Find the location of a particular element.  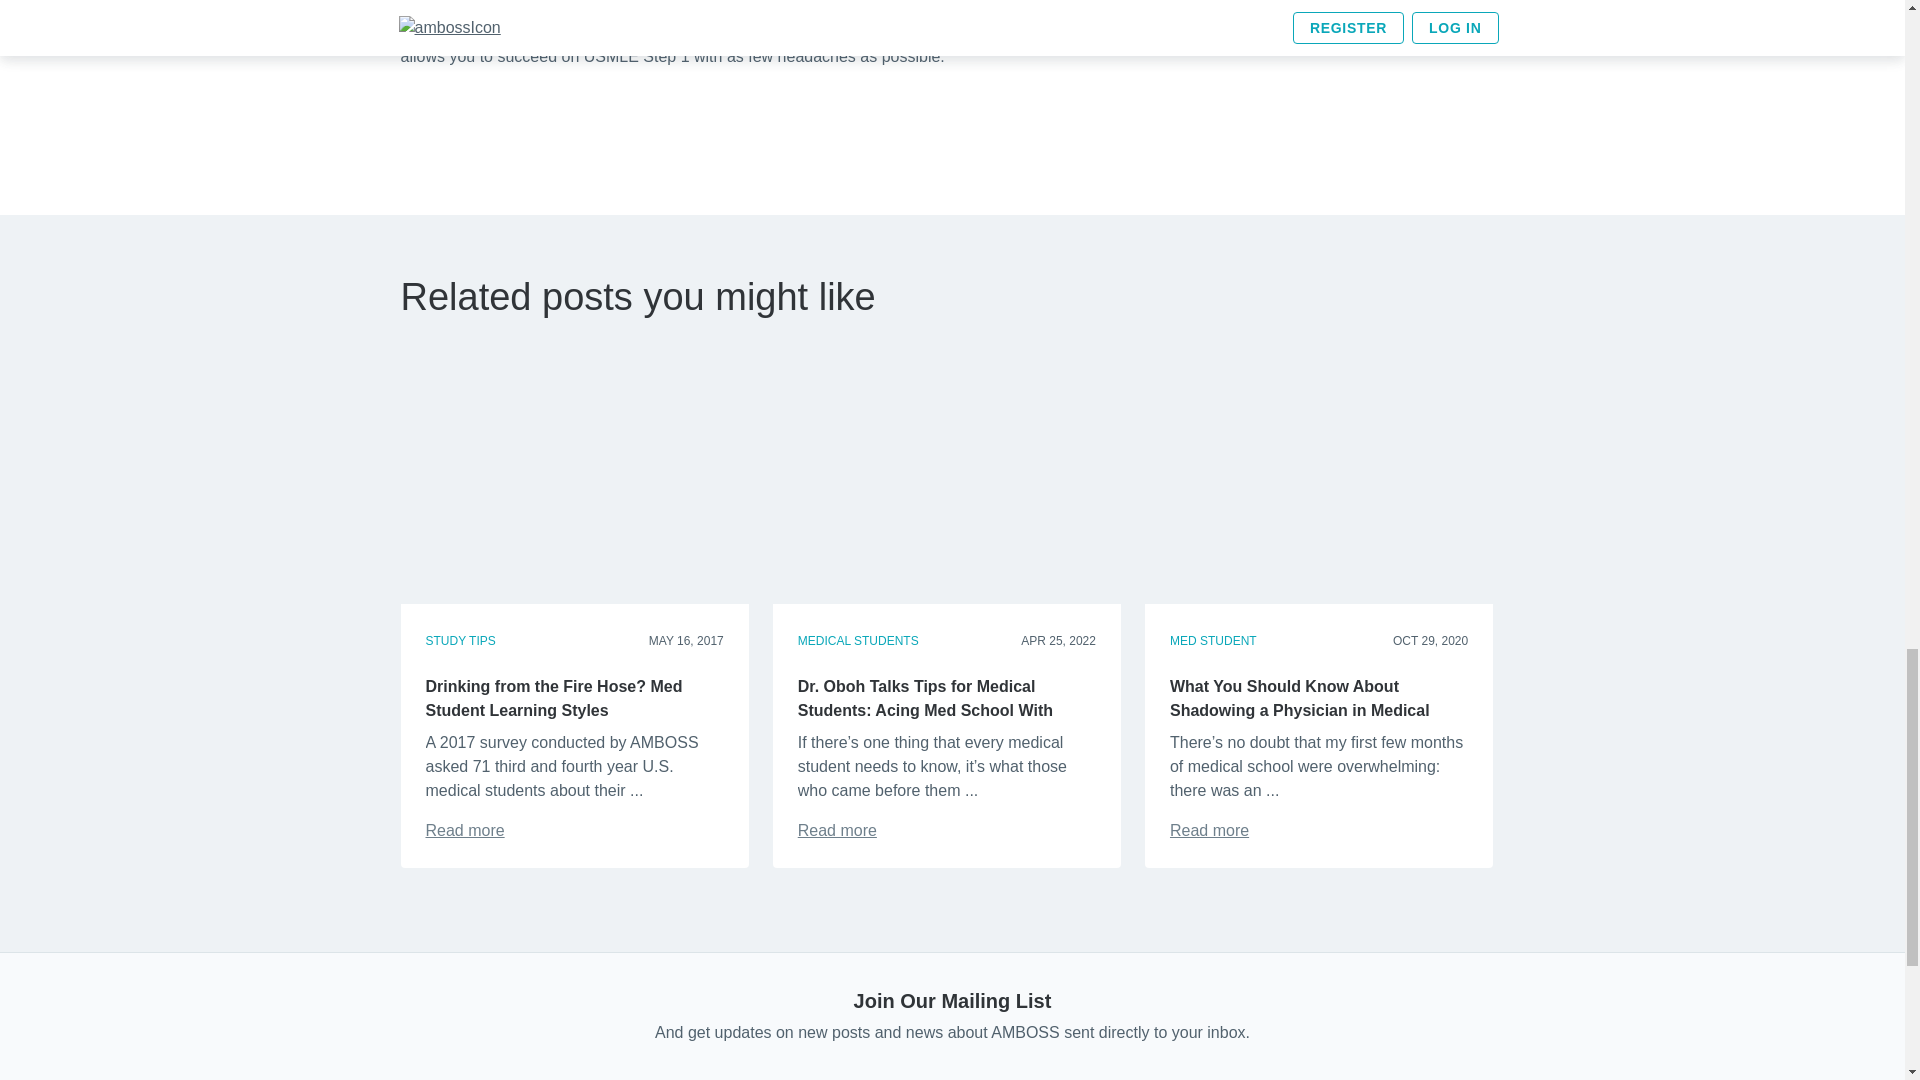

STUDY TIPS is located at coordinates (460, 640).